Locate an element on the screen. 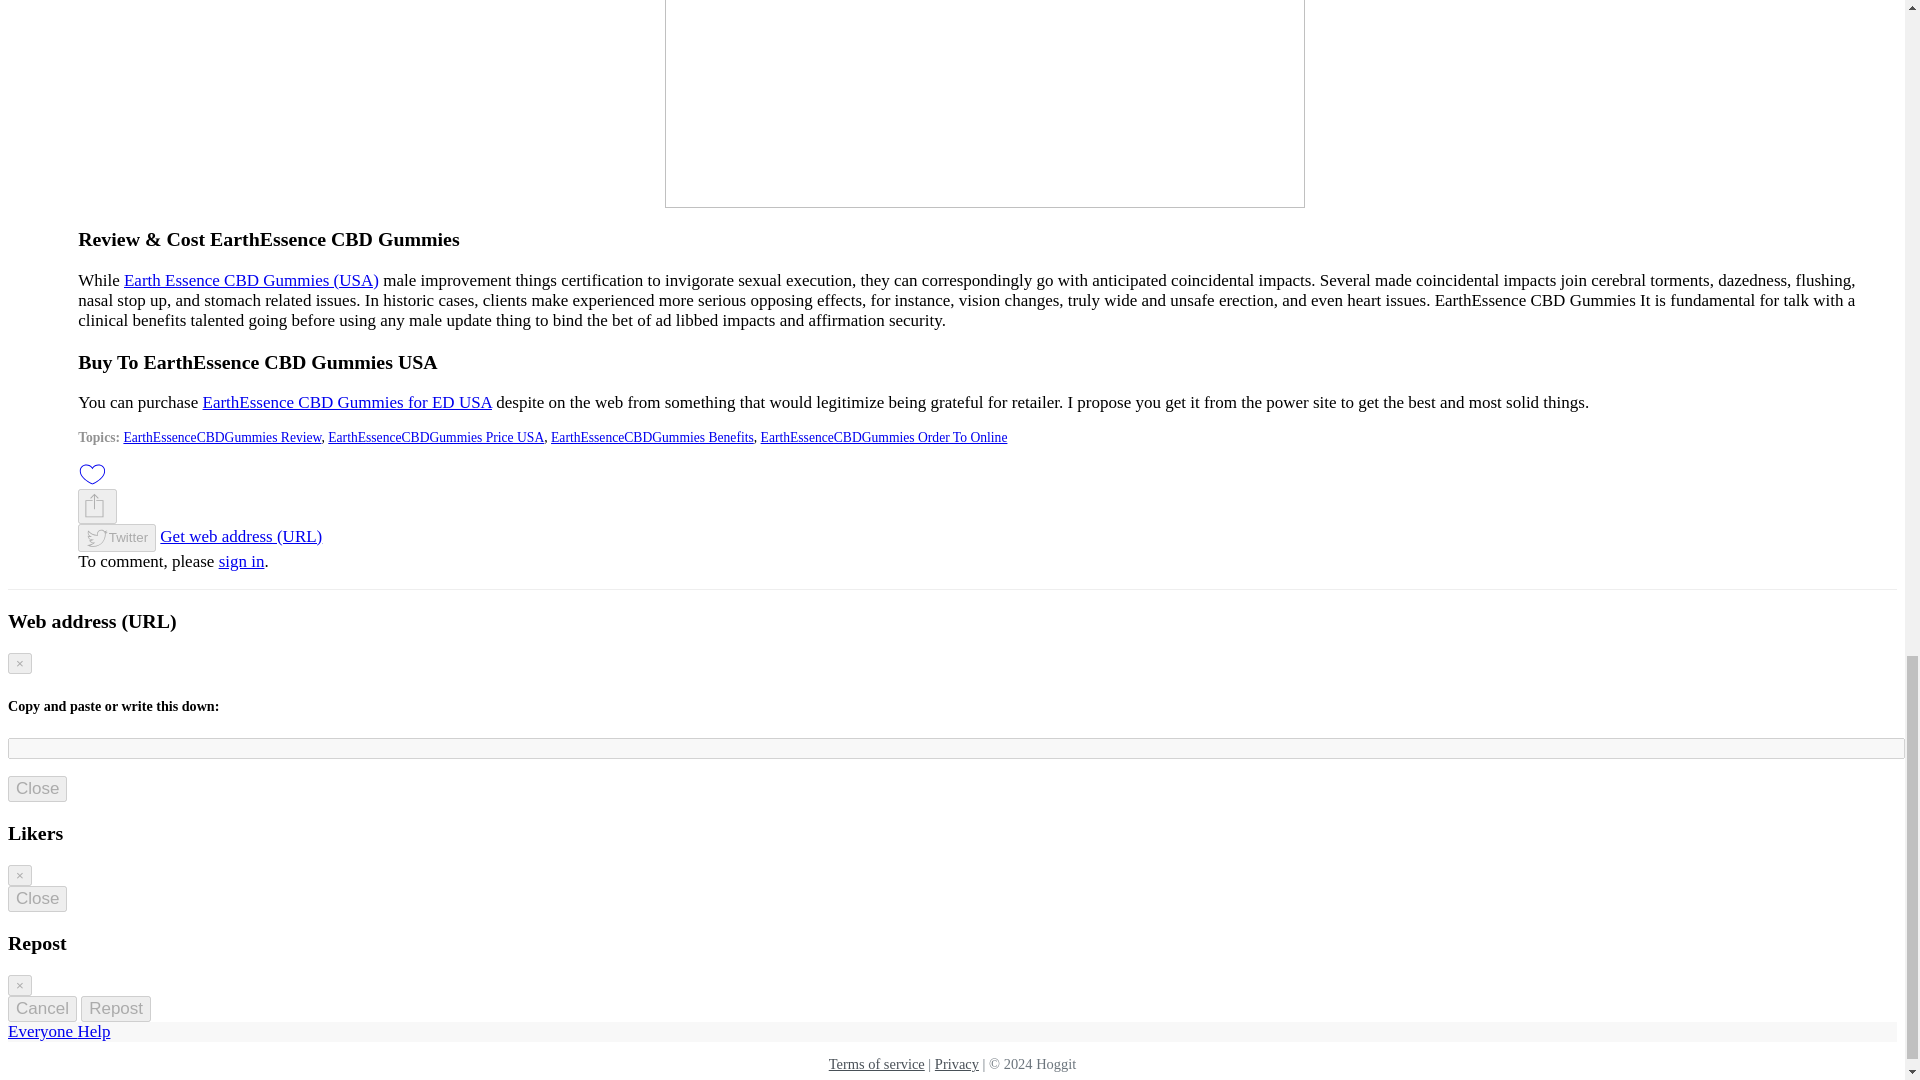 This screenshot has width=1920, height=1080. Share is located at coordinates (98, 506).